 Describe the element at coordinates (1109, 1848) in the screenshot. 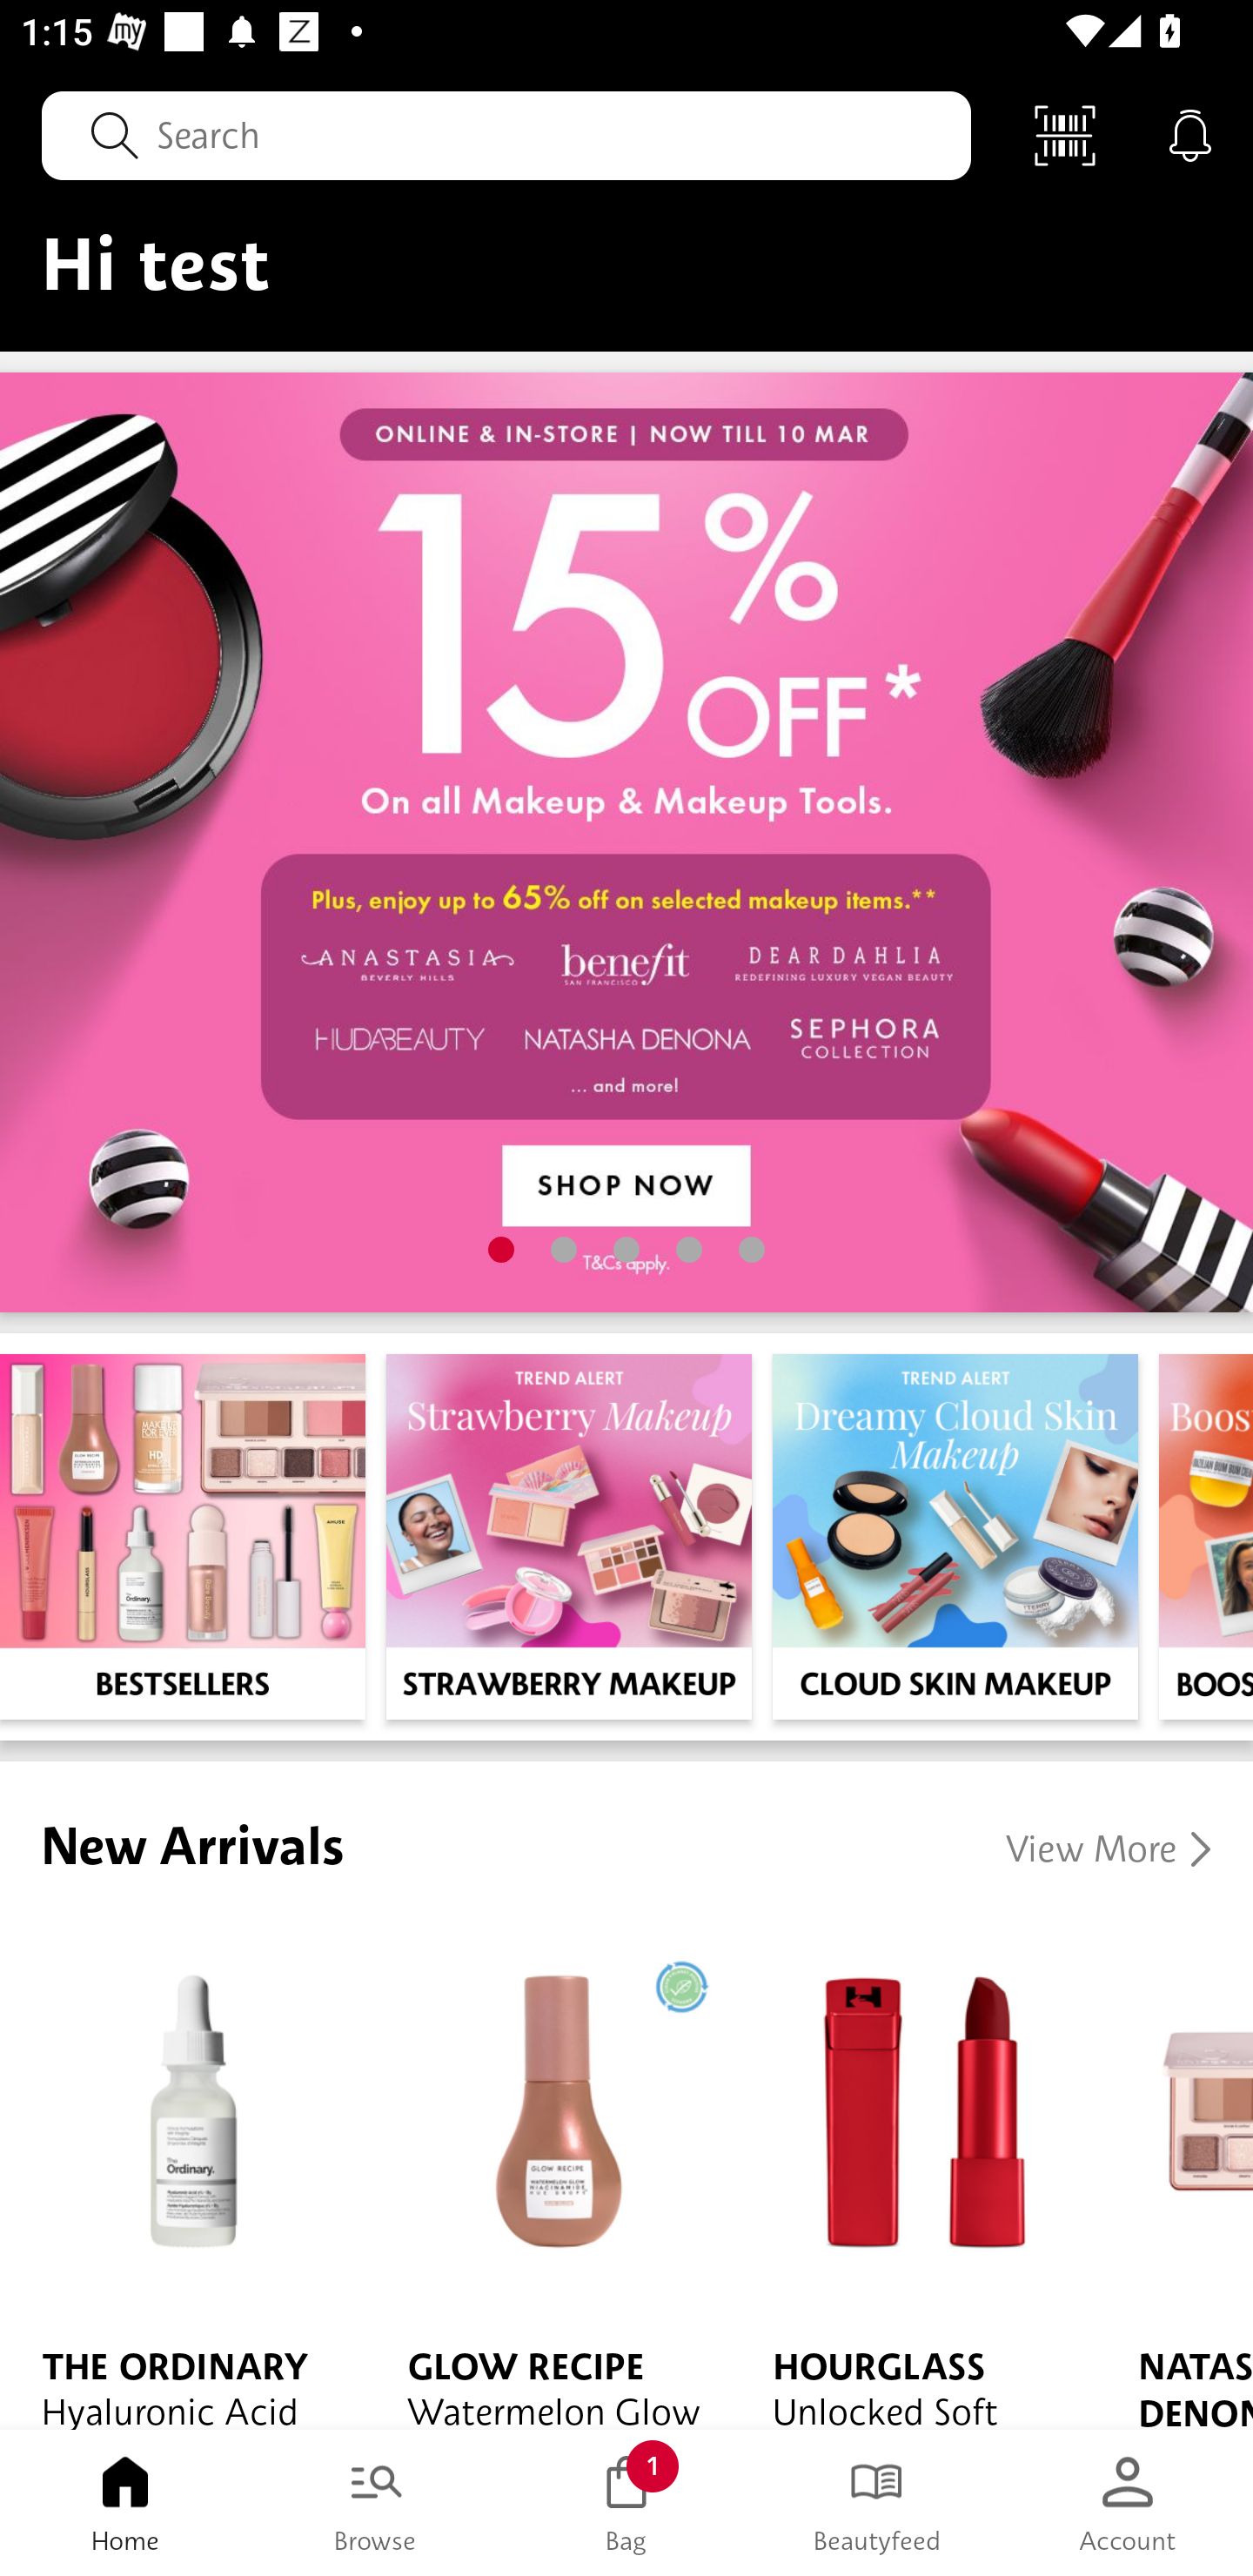

I see `View More` at that location.